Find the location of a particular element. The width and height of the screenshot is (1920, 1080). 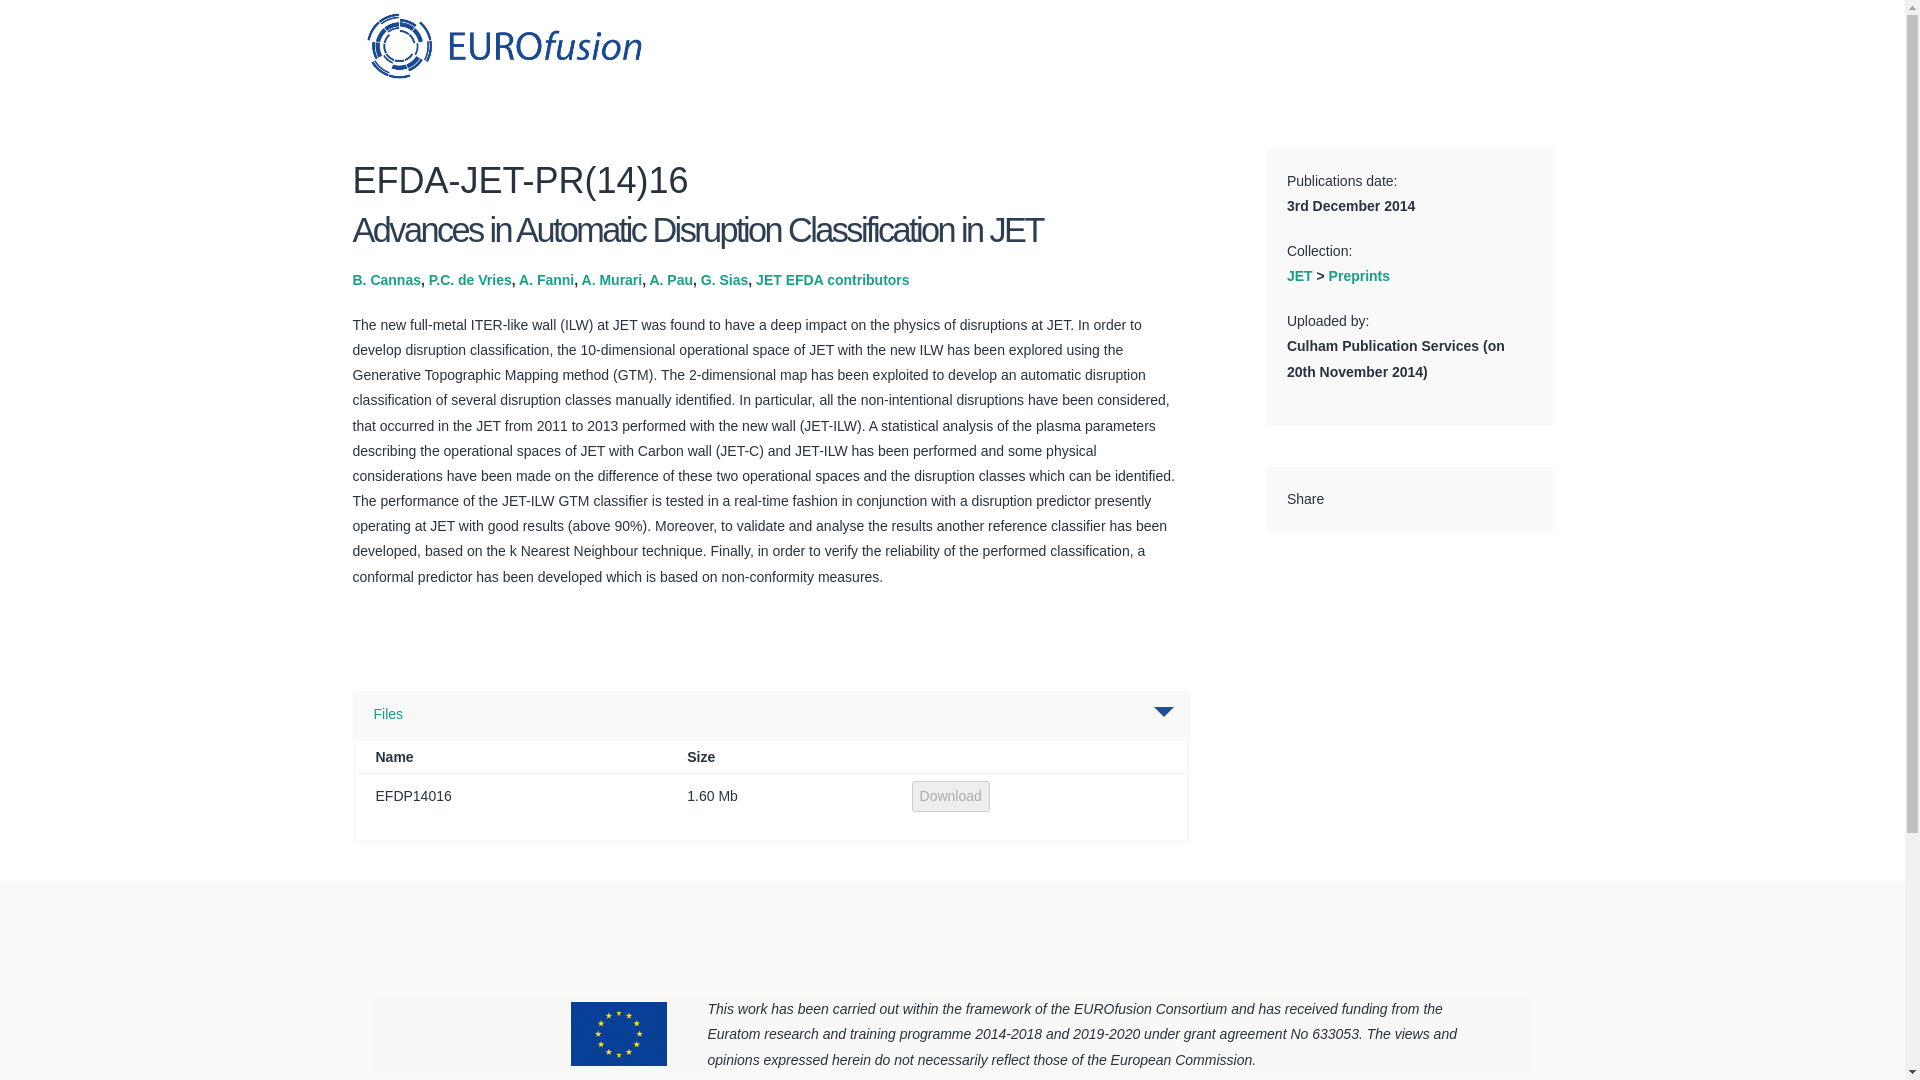

Download is located at coordinates (951, 796).